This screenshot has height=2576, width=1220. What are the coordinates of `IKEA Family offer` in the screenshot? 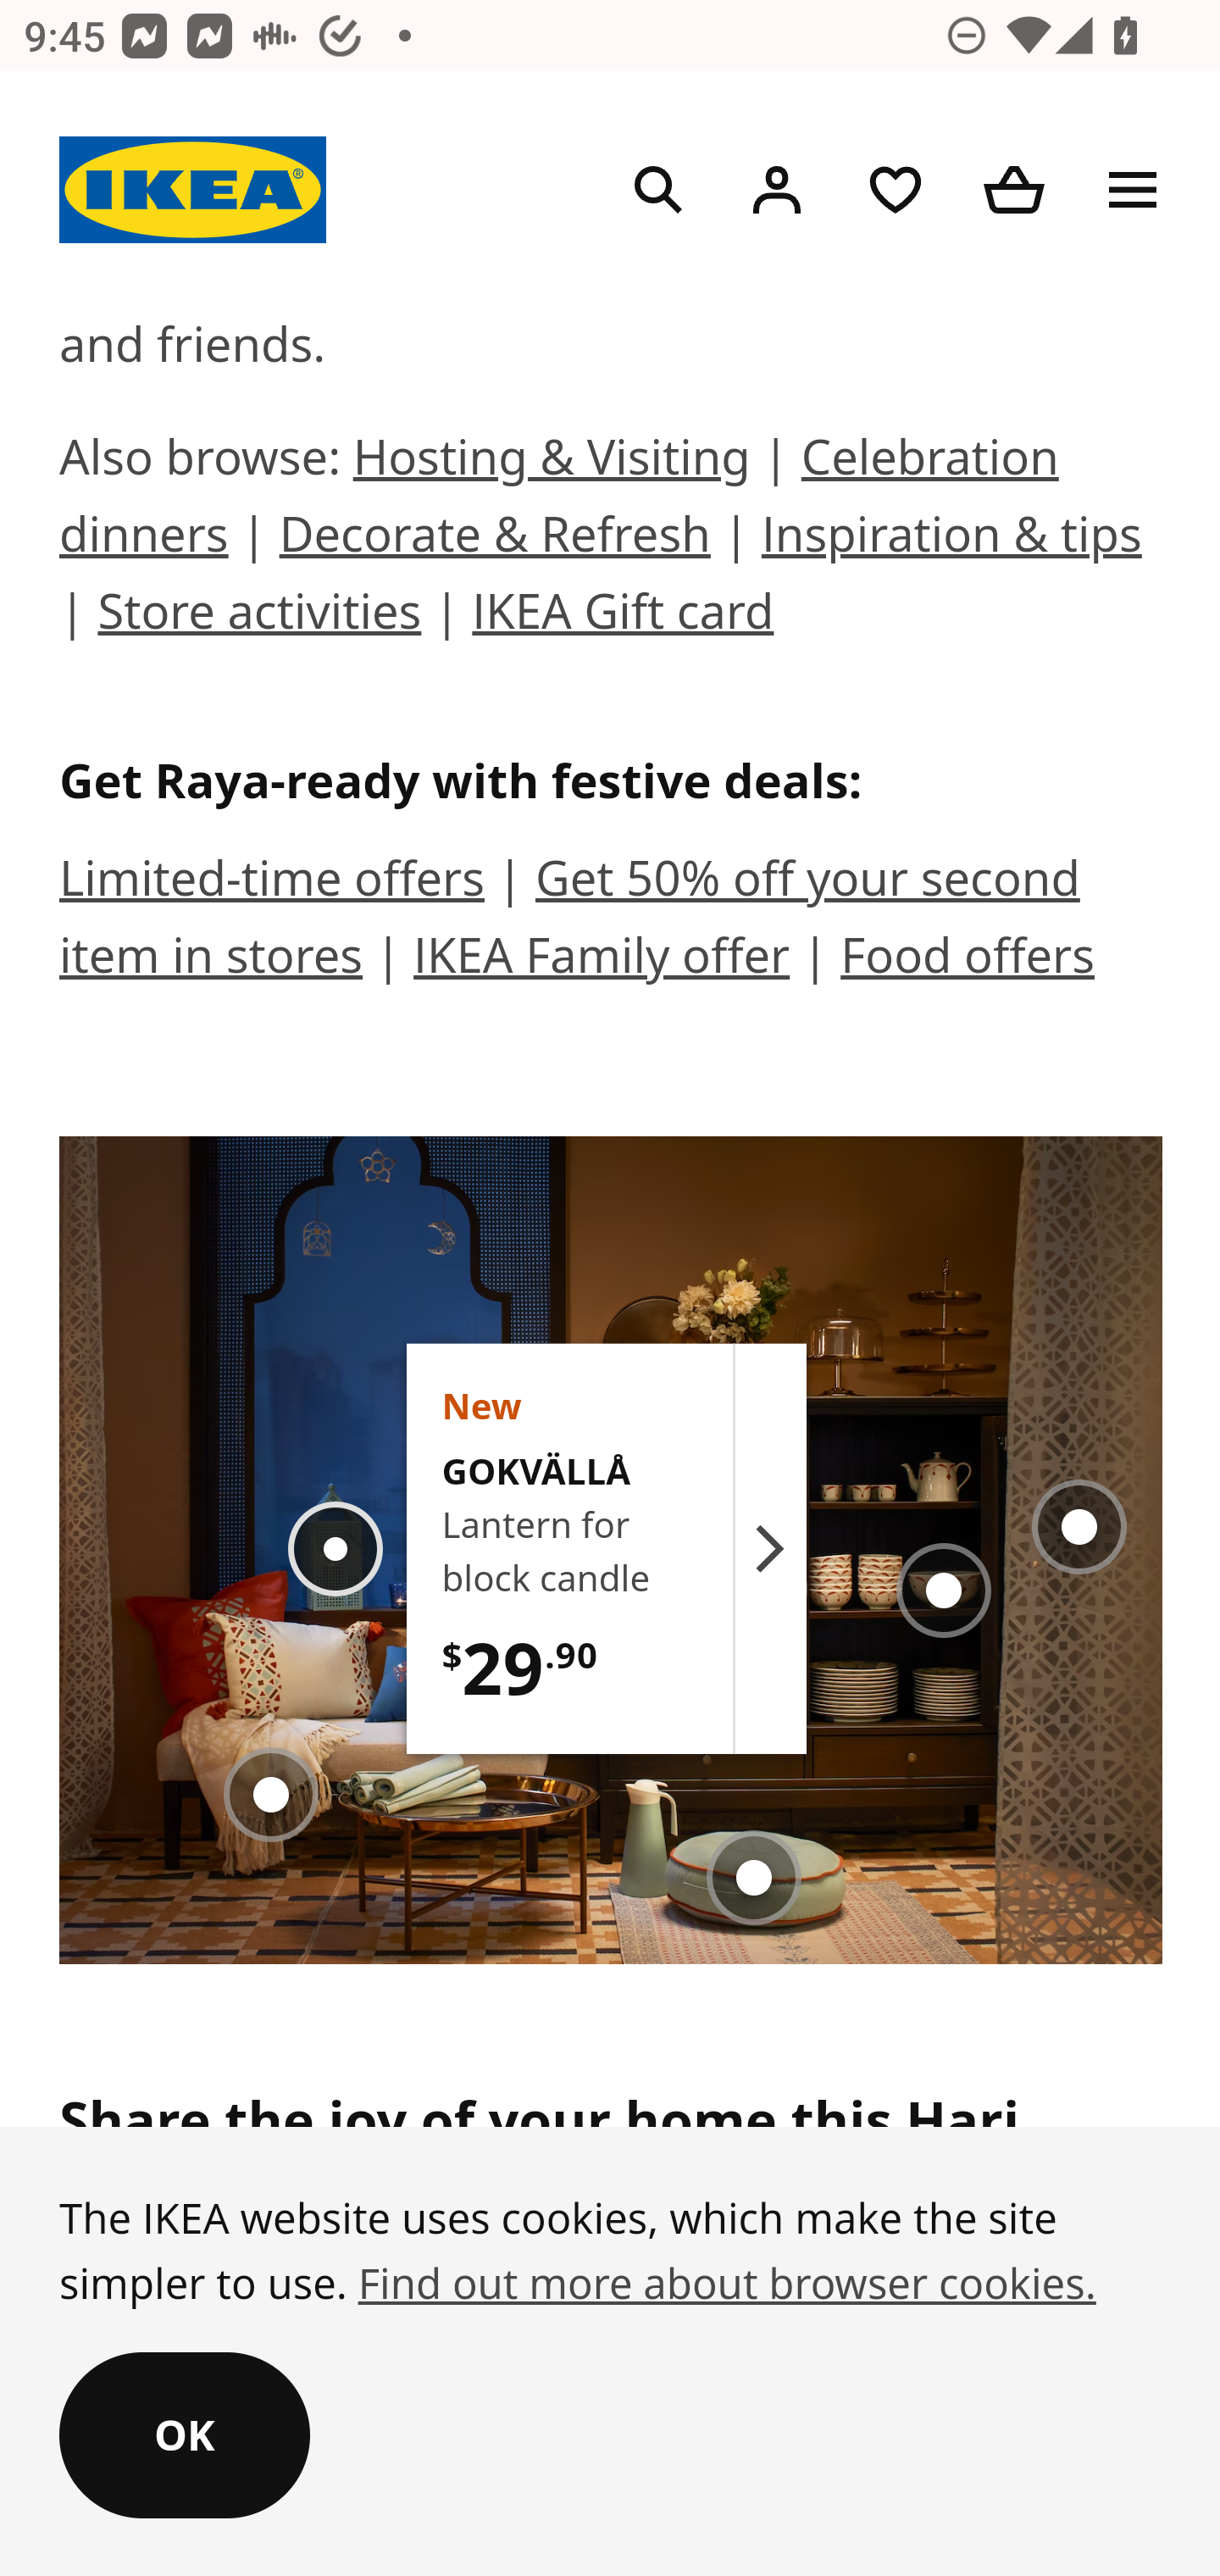 It's located at (602, 959).